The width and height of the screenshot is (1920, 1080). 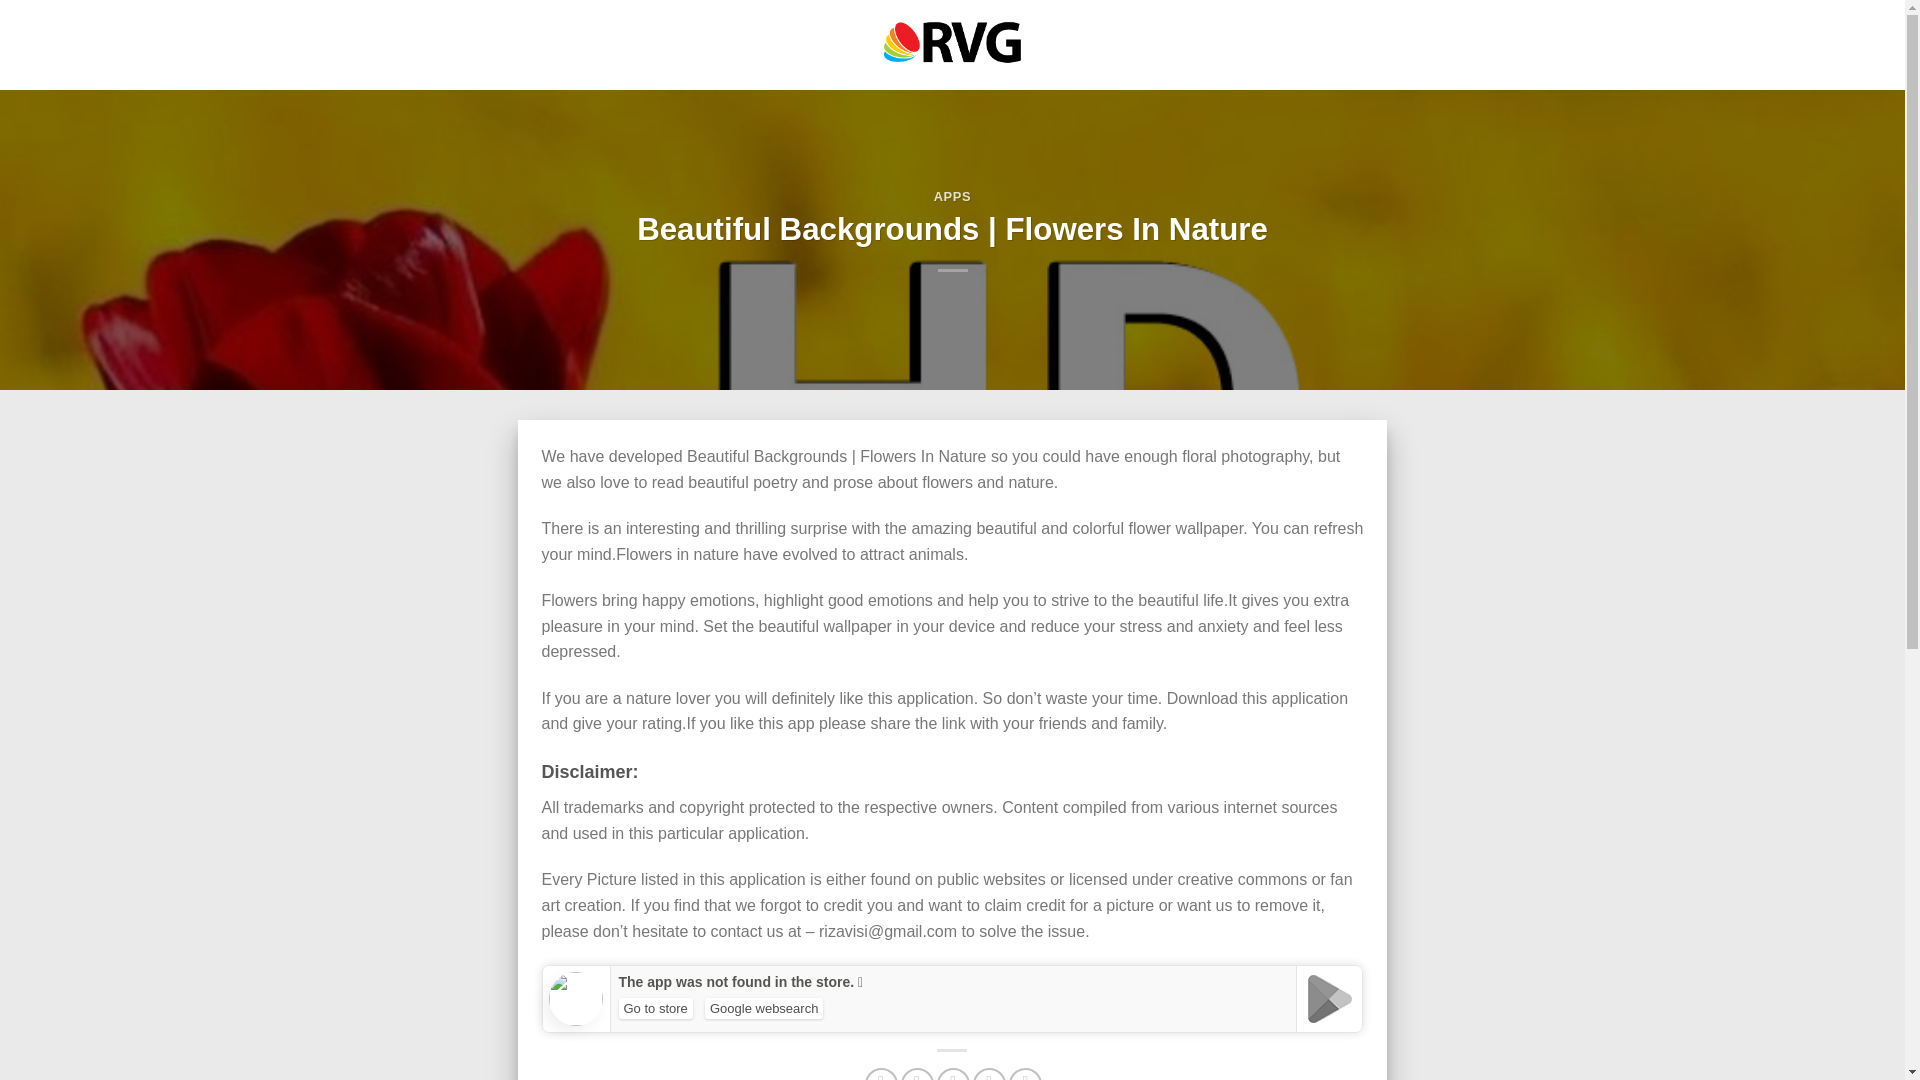 I want to click on Go to store, so click(x=654, y=1008).